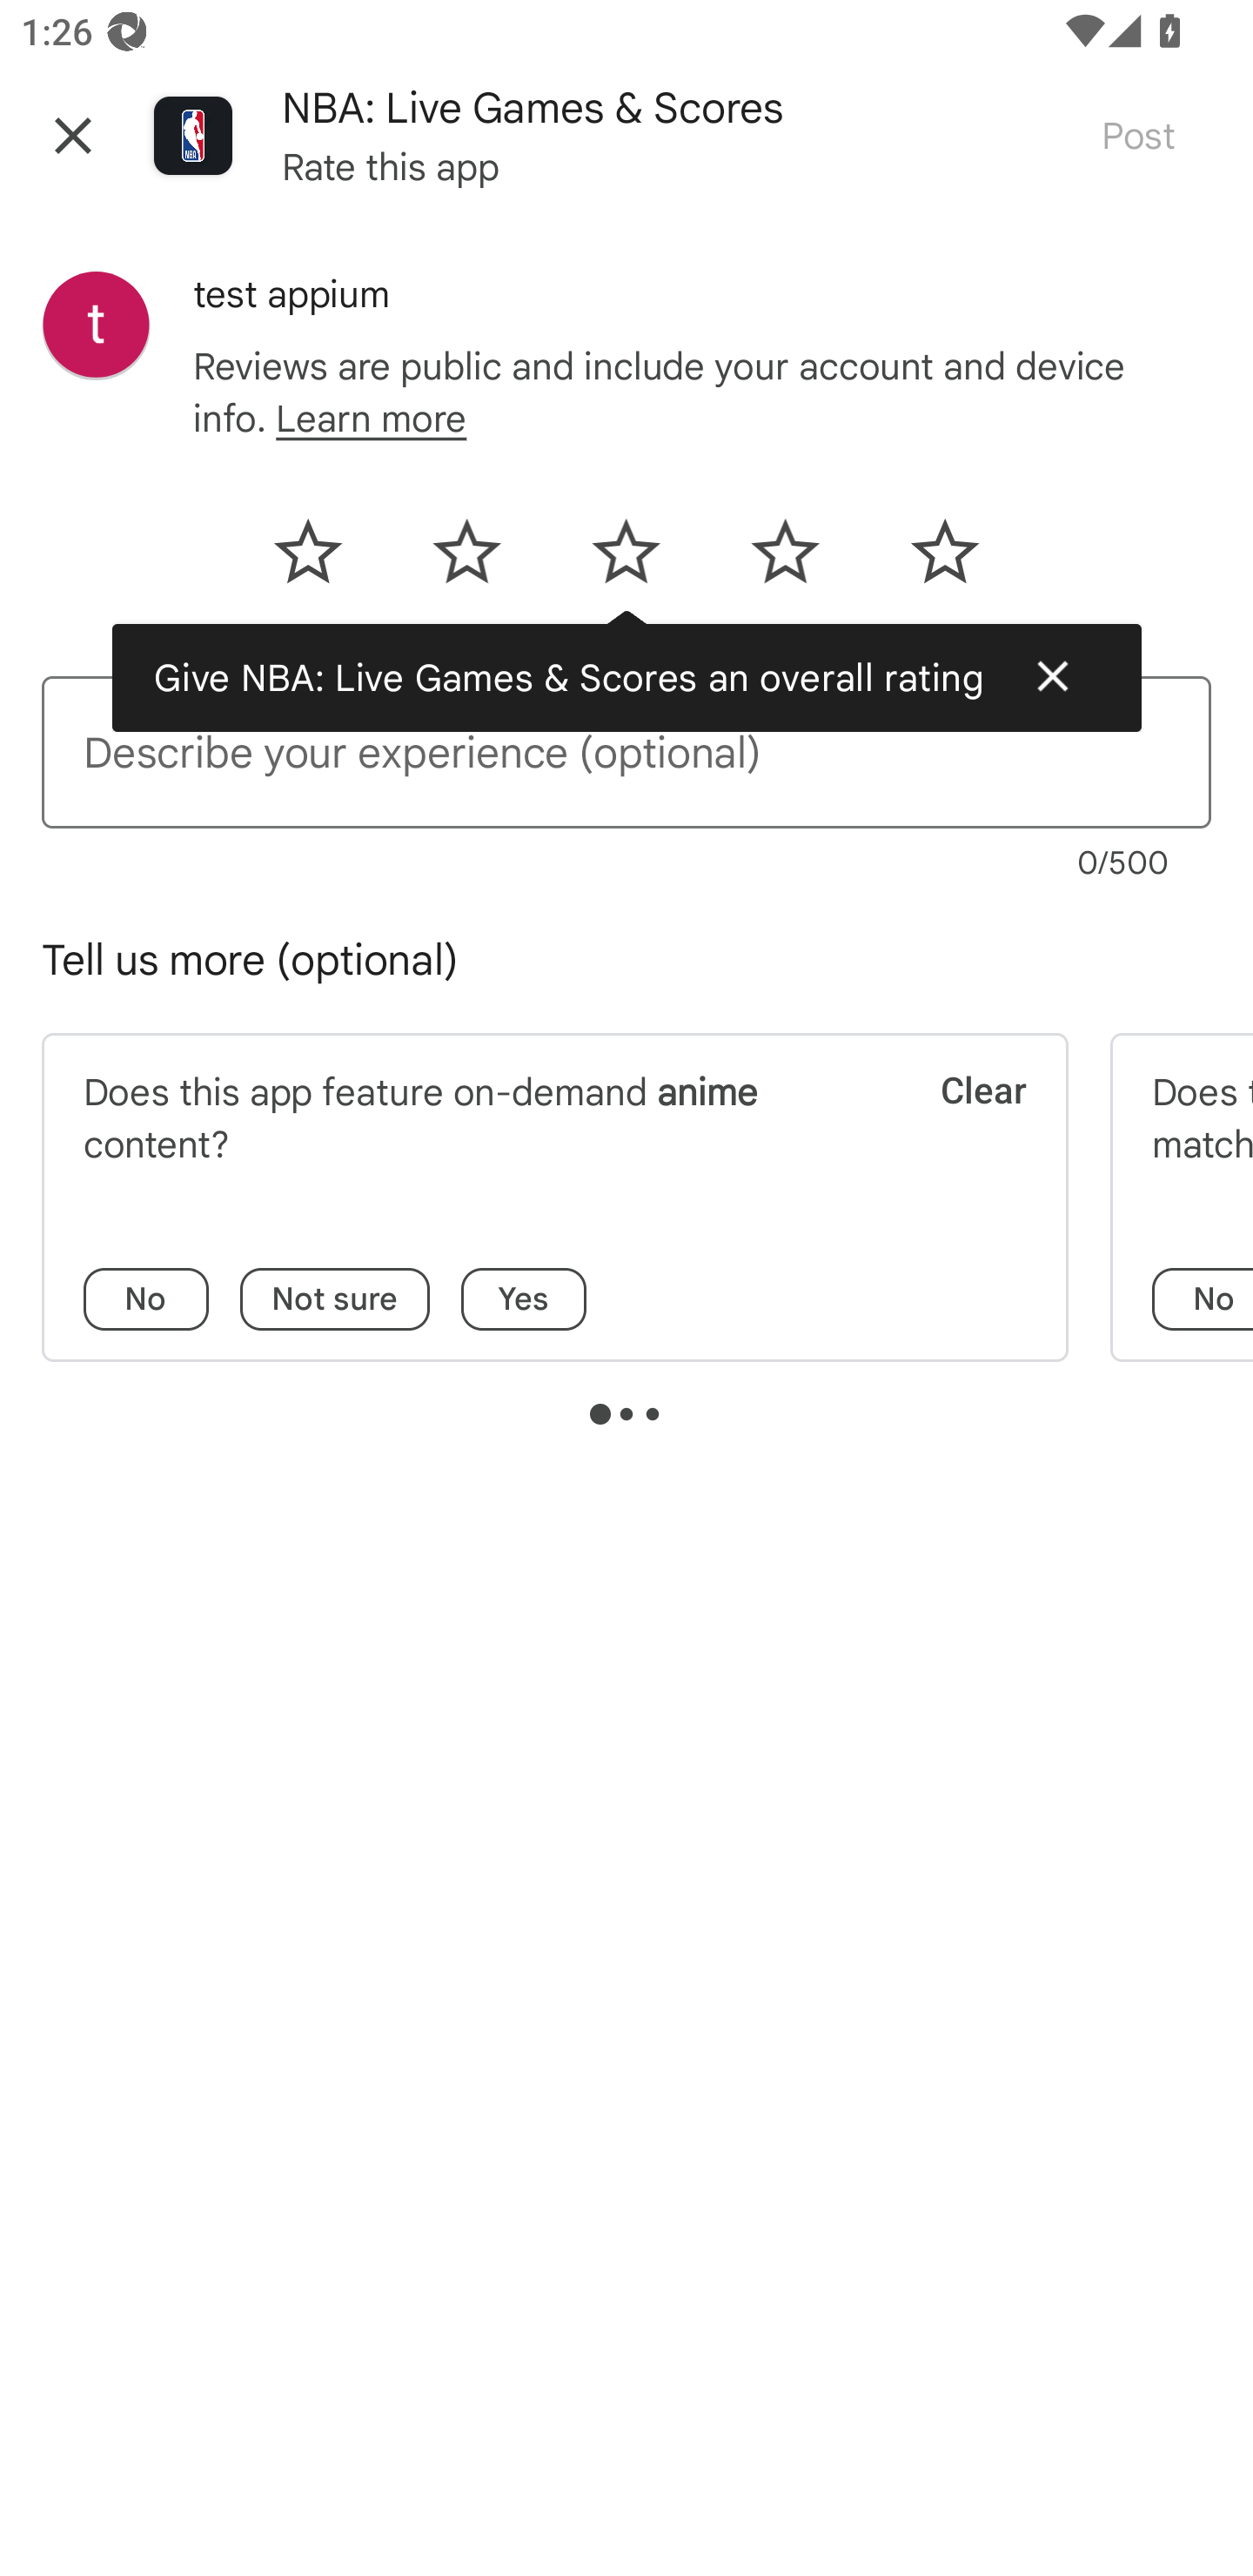 The height and width of the screenshot is (2576, 1253). I want to click on Yes, so click(523, 1299).